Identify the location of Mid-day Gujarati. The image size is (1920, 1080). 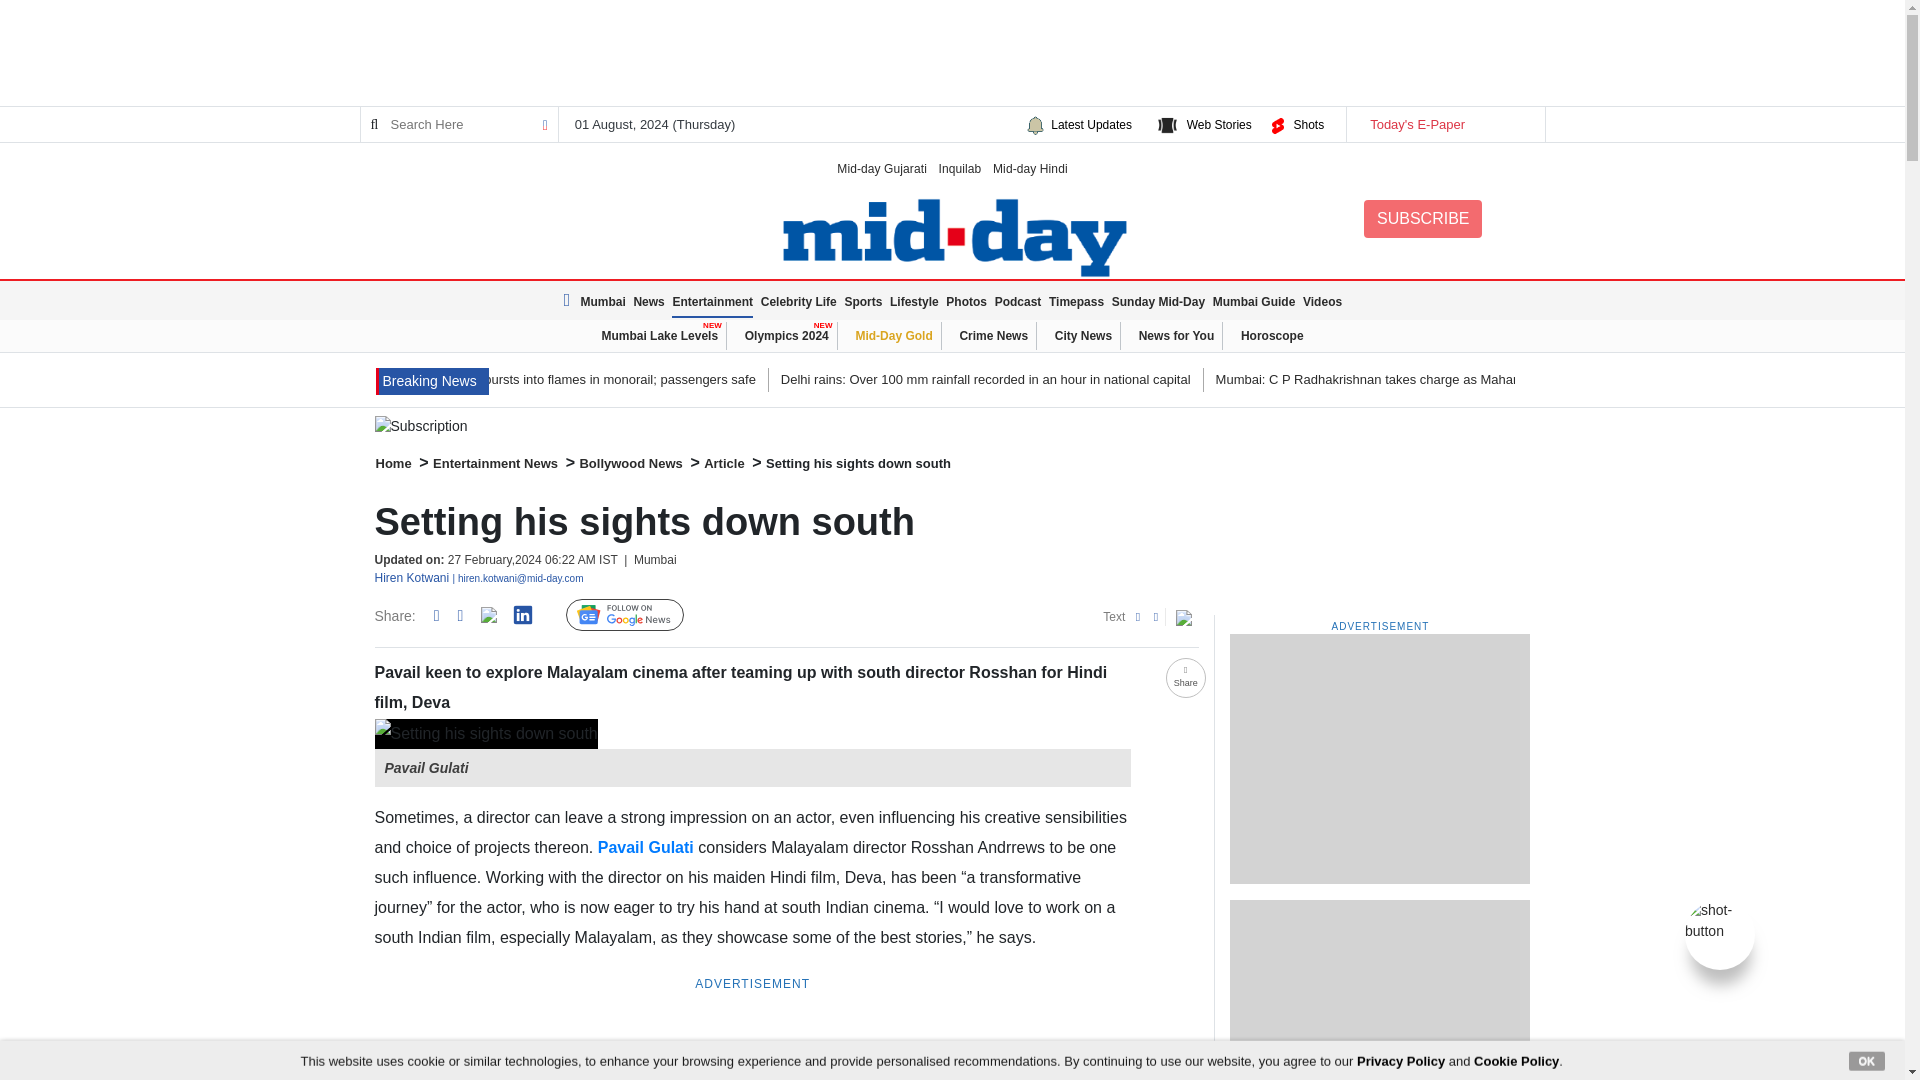
(882, 168).